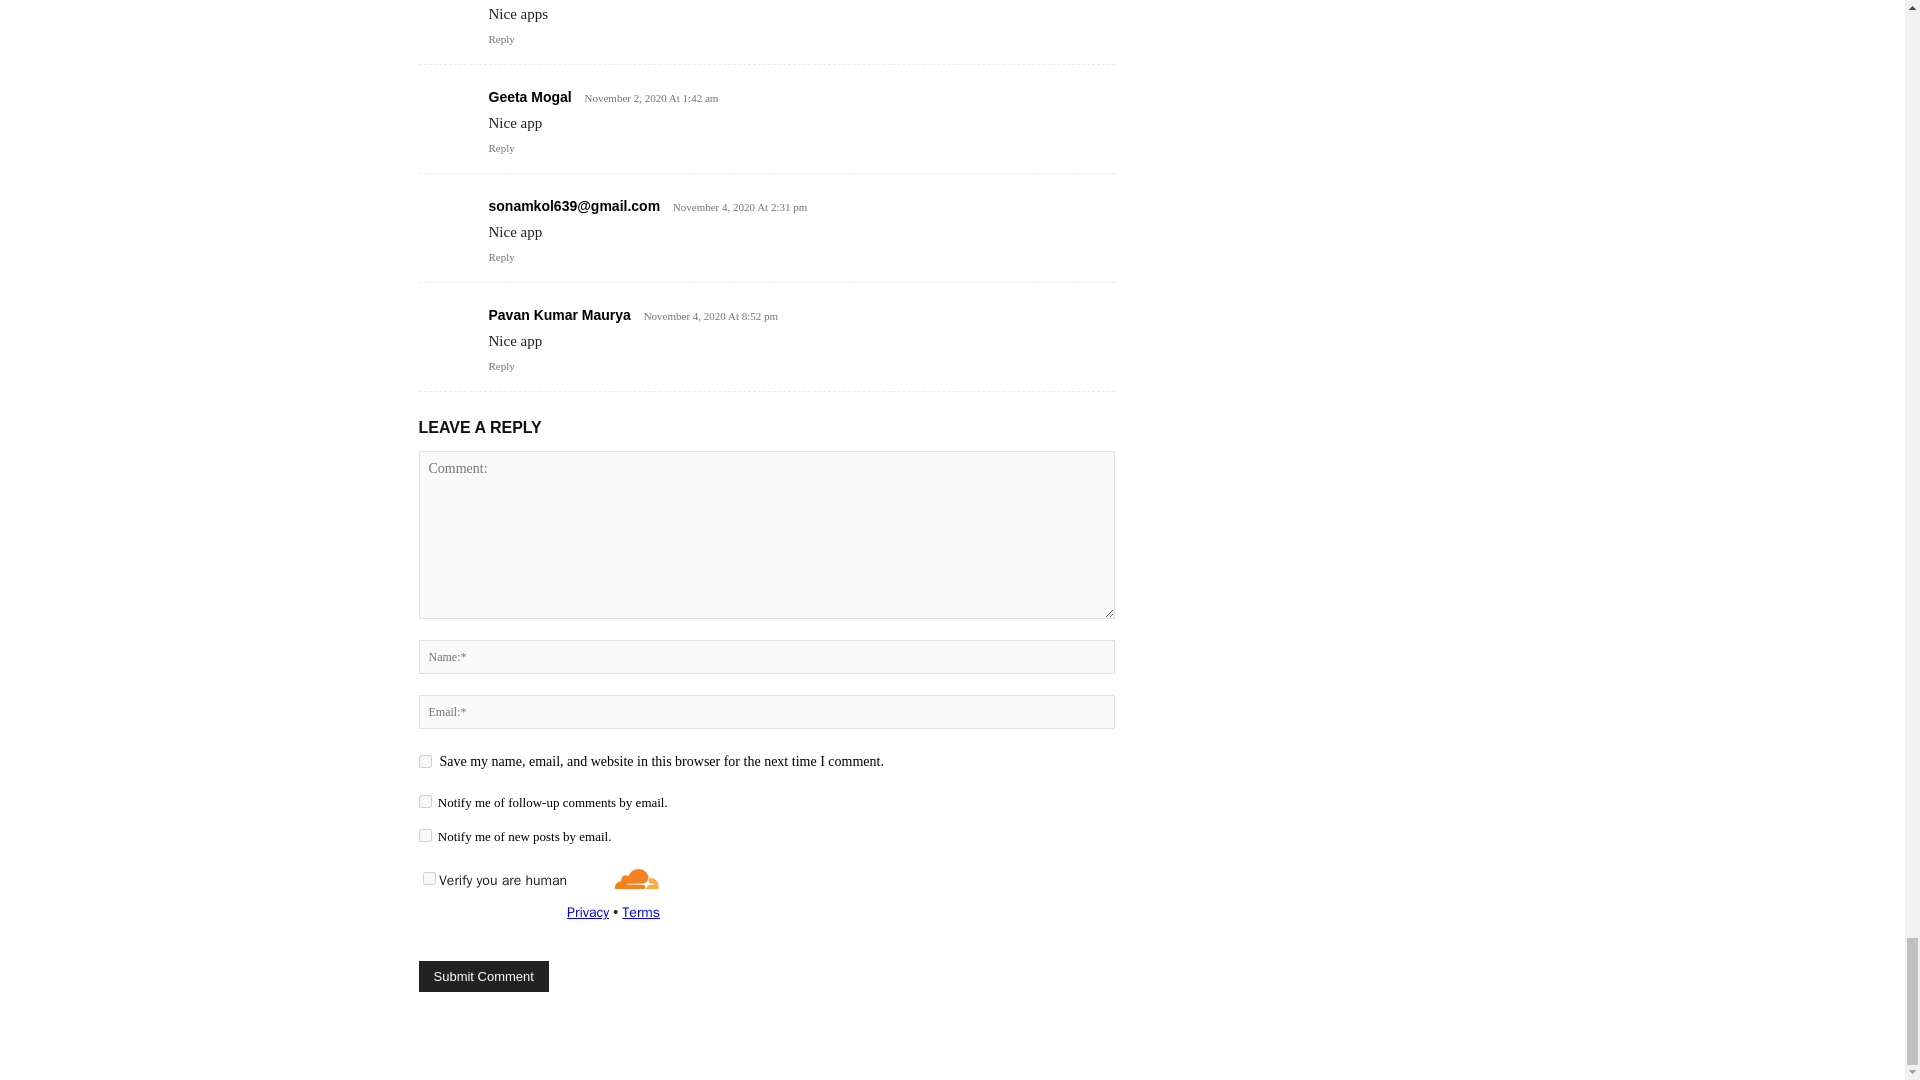 This screenshot has height=1080, width=1920. Describe the element at coordinates (424, 836) in the screenshot. I see `subscribe` at that location.